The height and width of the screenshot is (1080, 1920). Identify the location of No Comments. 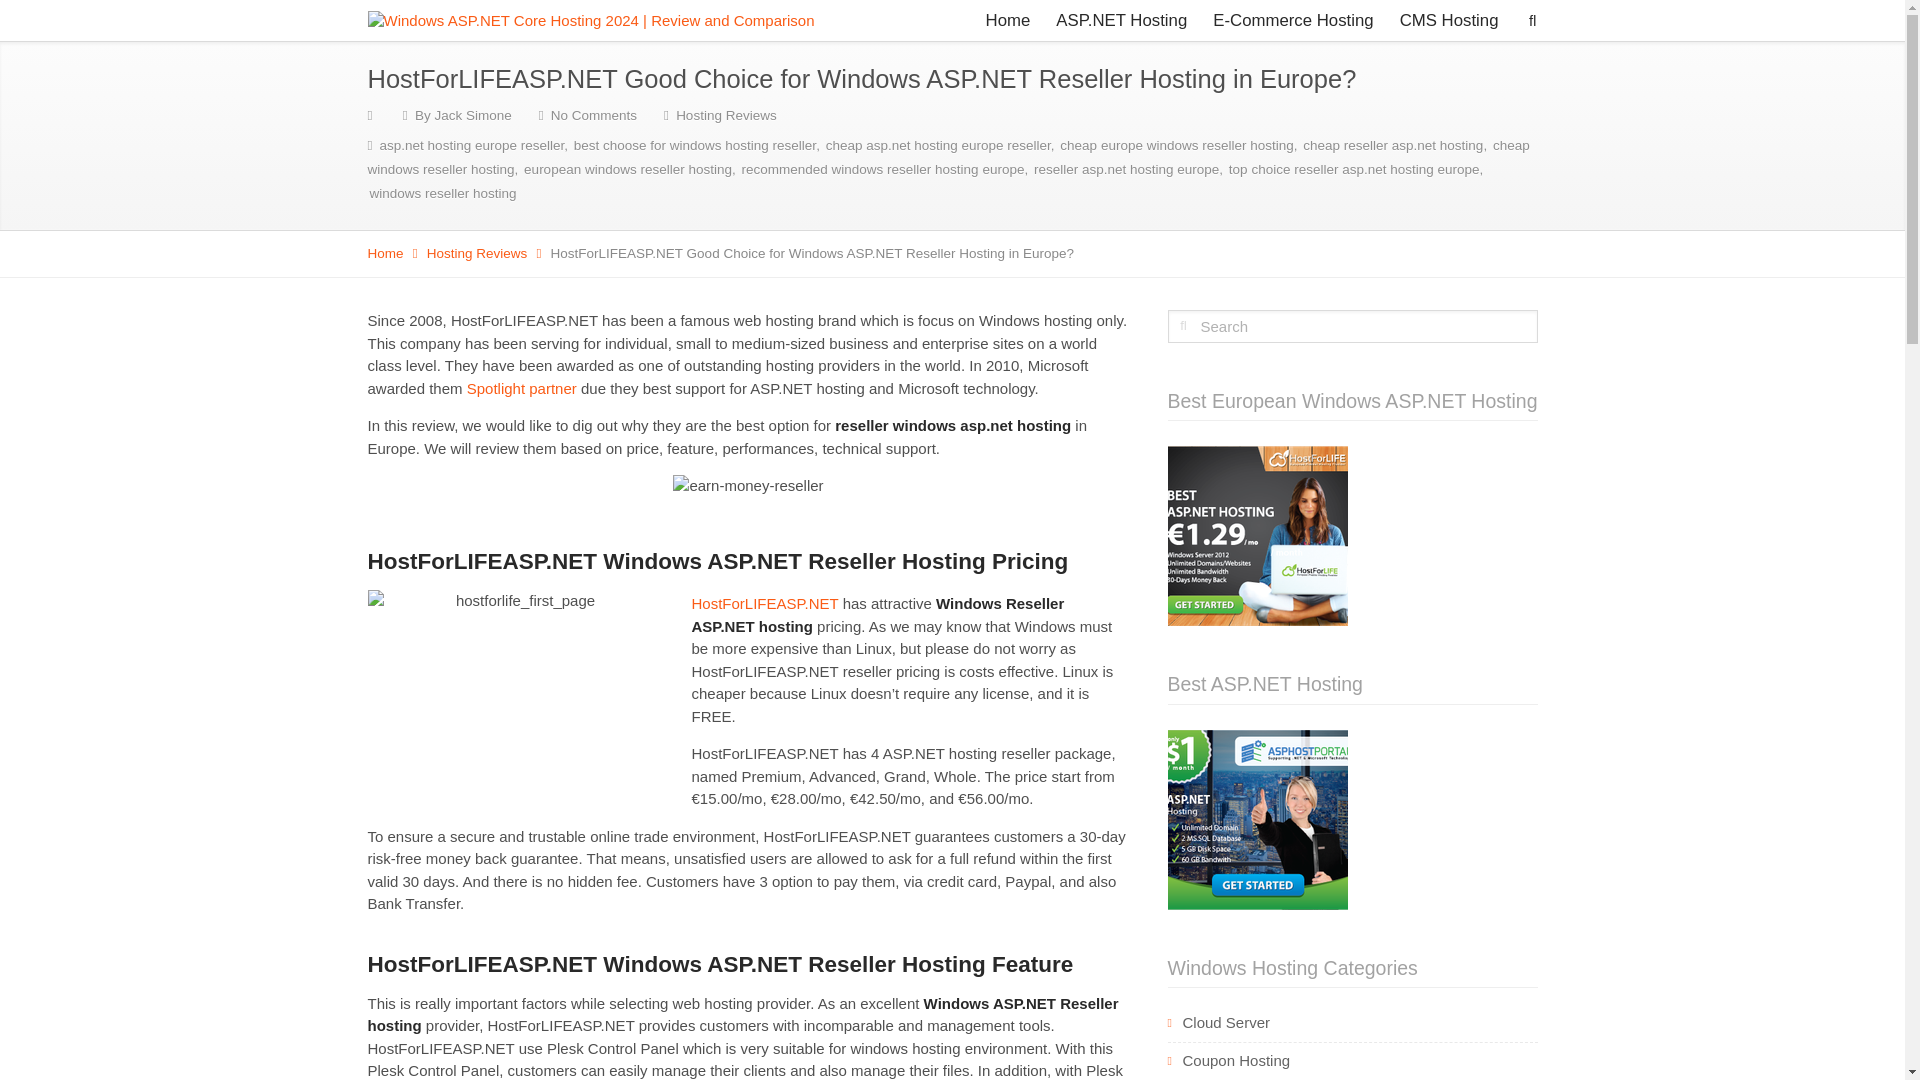
(594, 116).